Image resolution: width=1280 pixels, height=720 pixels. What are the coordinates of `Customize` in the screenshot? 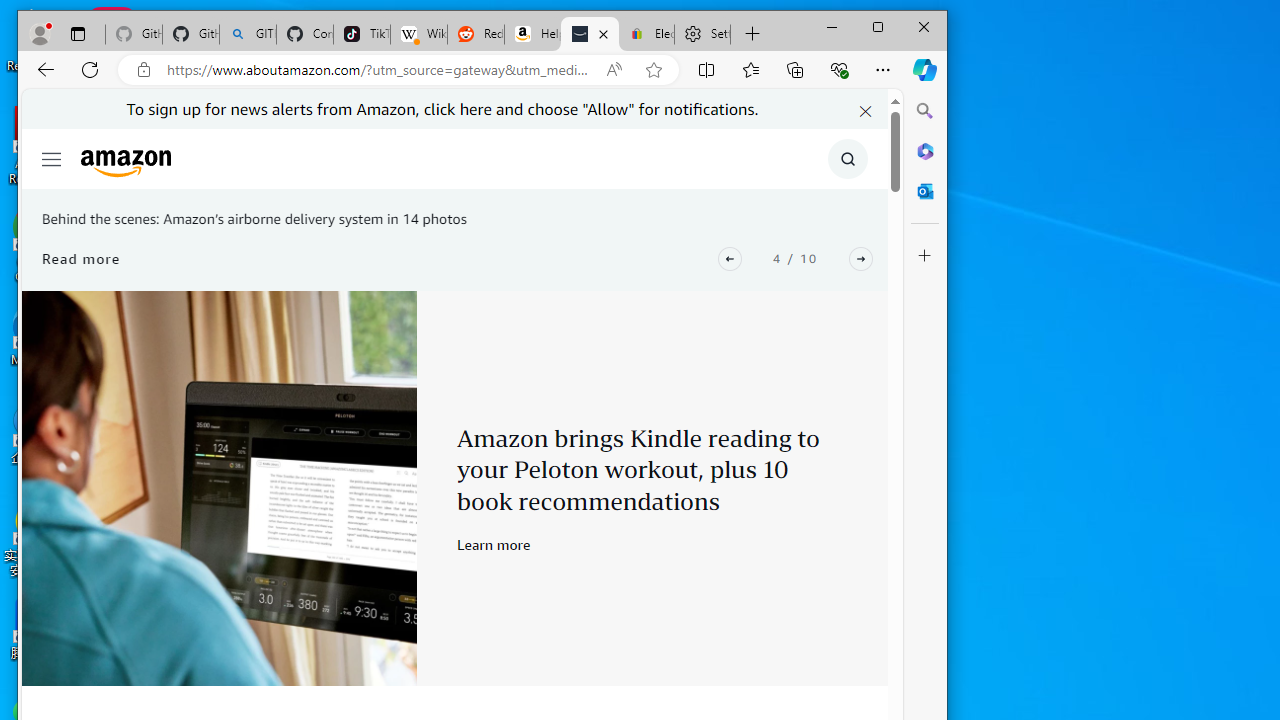 It's located at (925, 256).